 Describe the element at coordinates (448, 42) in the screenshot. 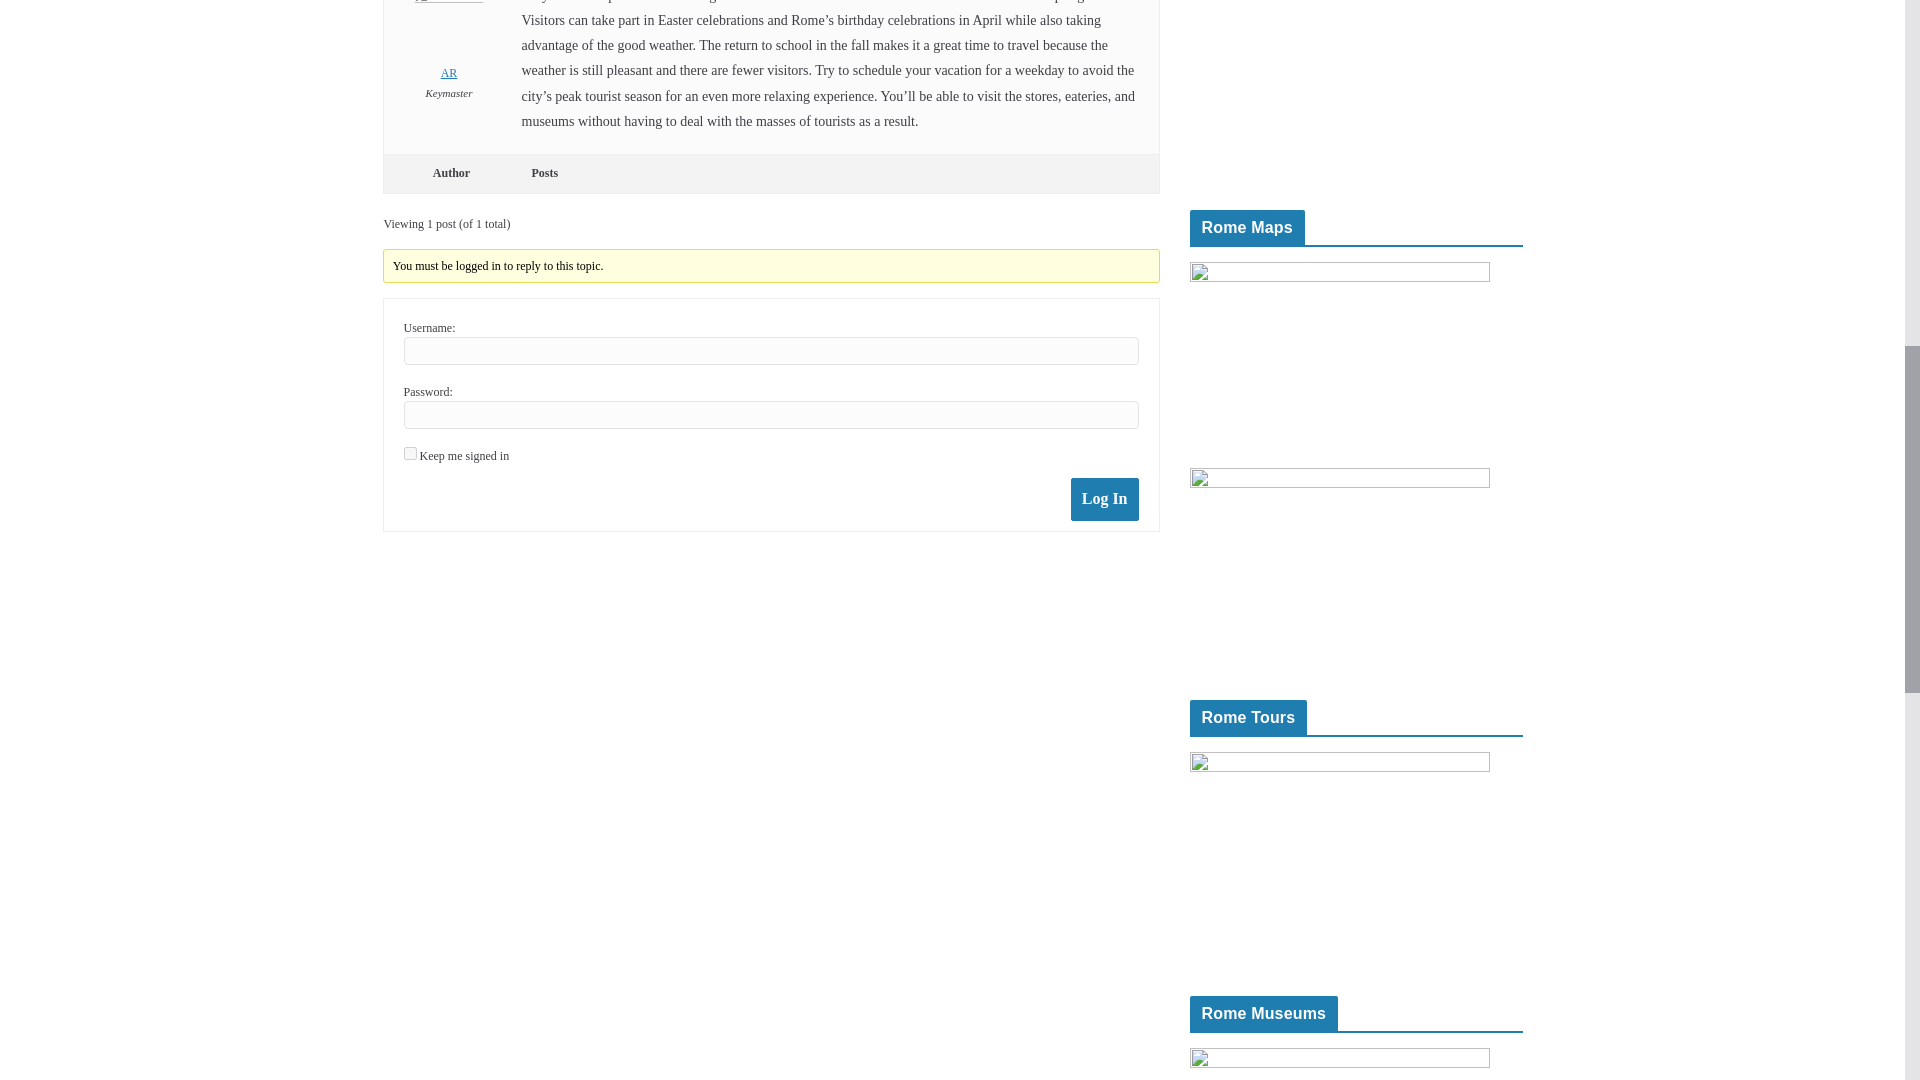

I see `View AR's profile` at that location.